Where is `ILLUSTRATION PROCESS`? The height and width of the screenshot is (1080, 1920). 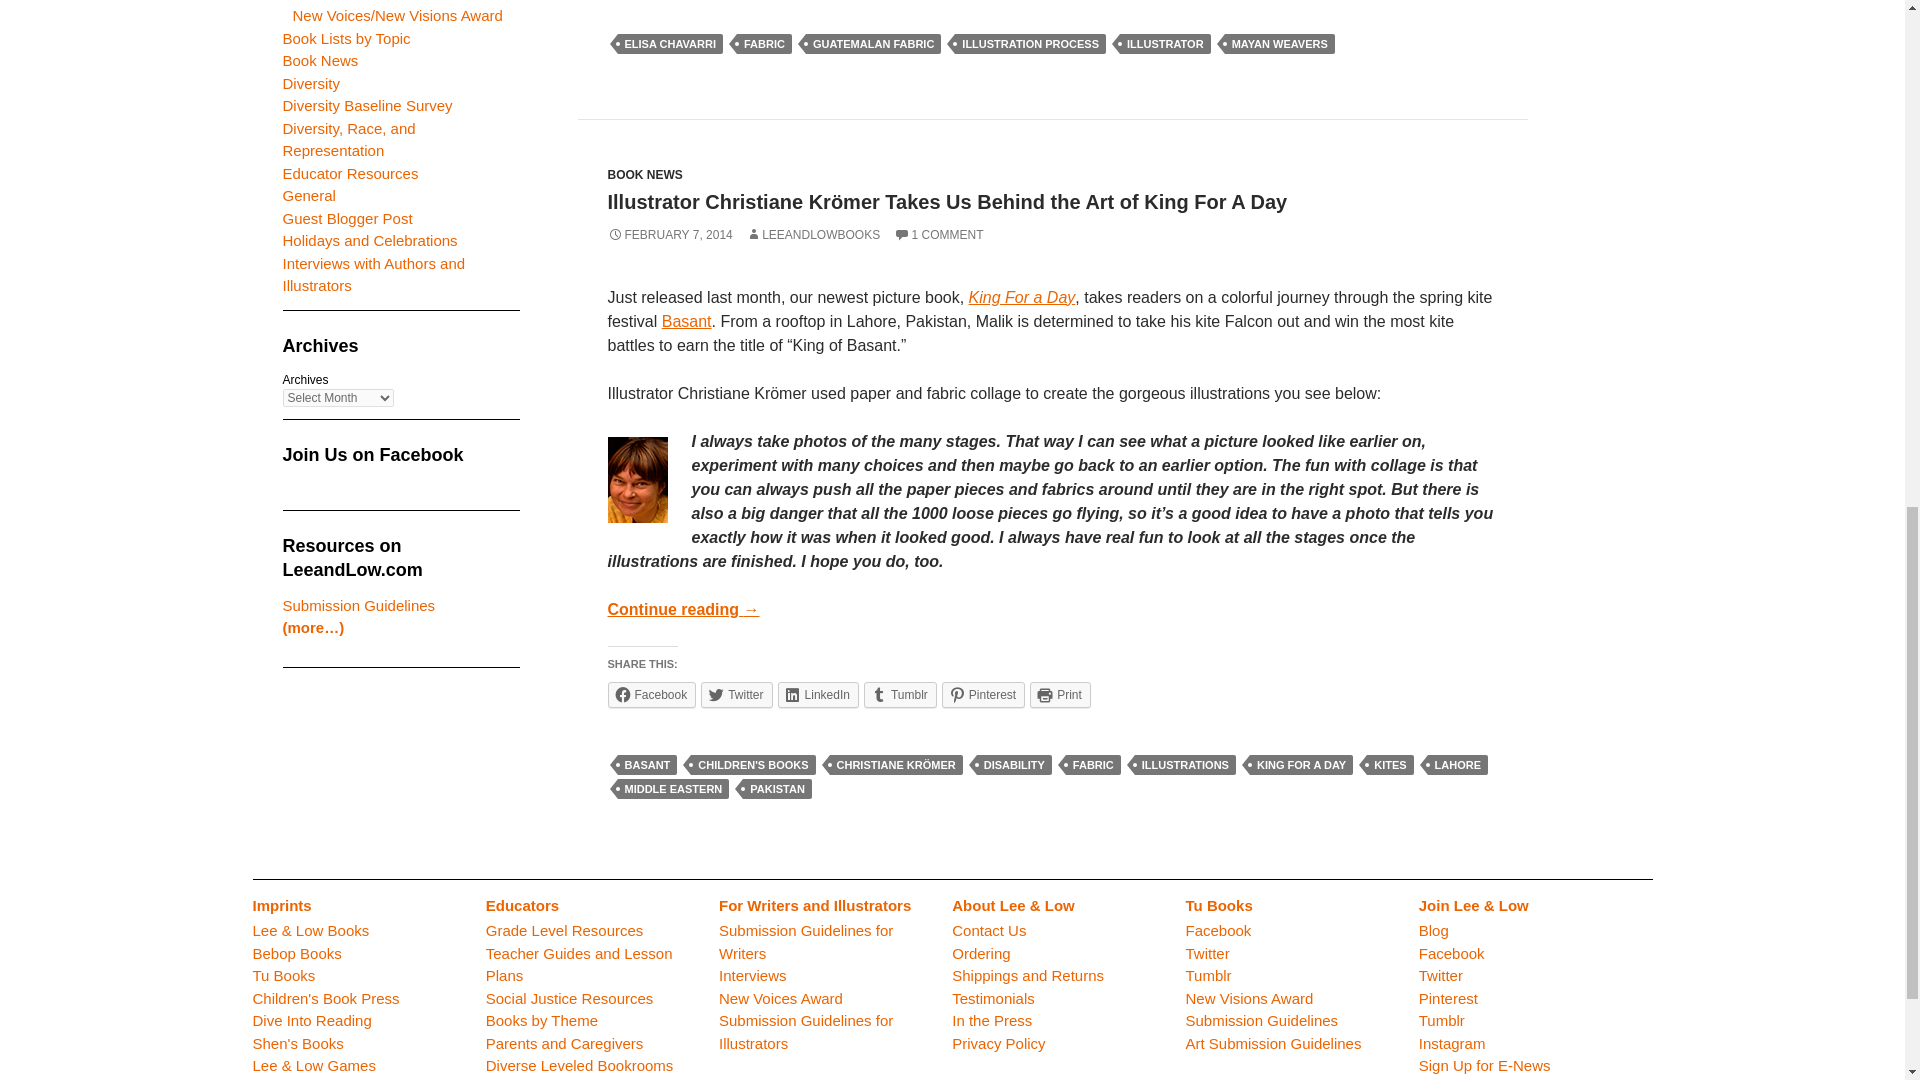 ILLUSTRATION PROCESS is located at coordinates (1030, 44).